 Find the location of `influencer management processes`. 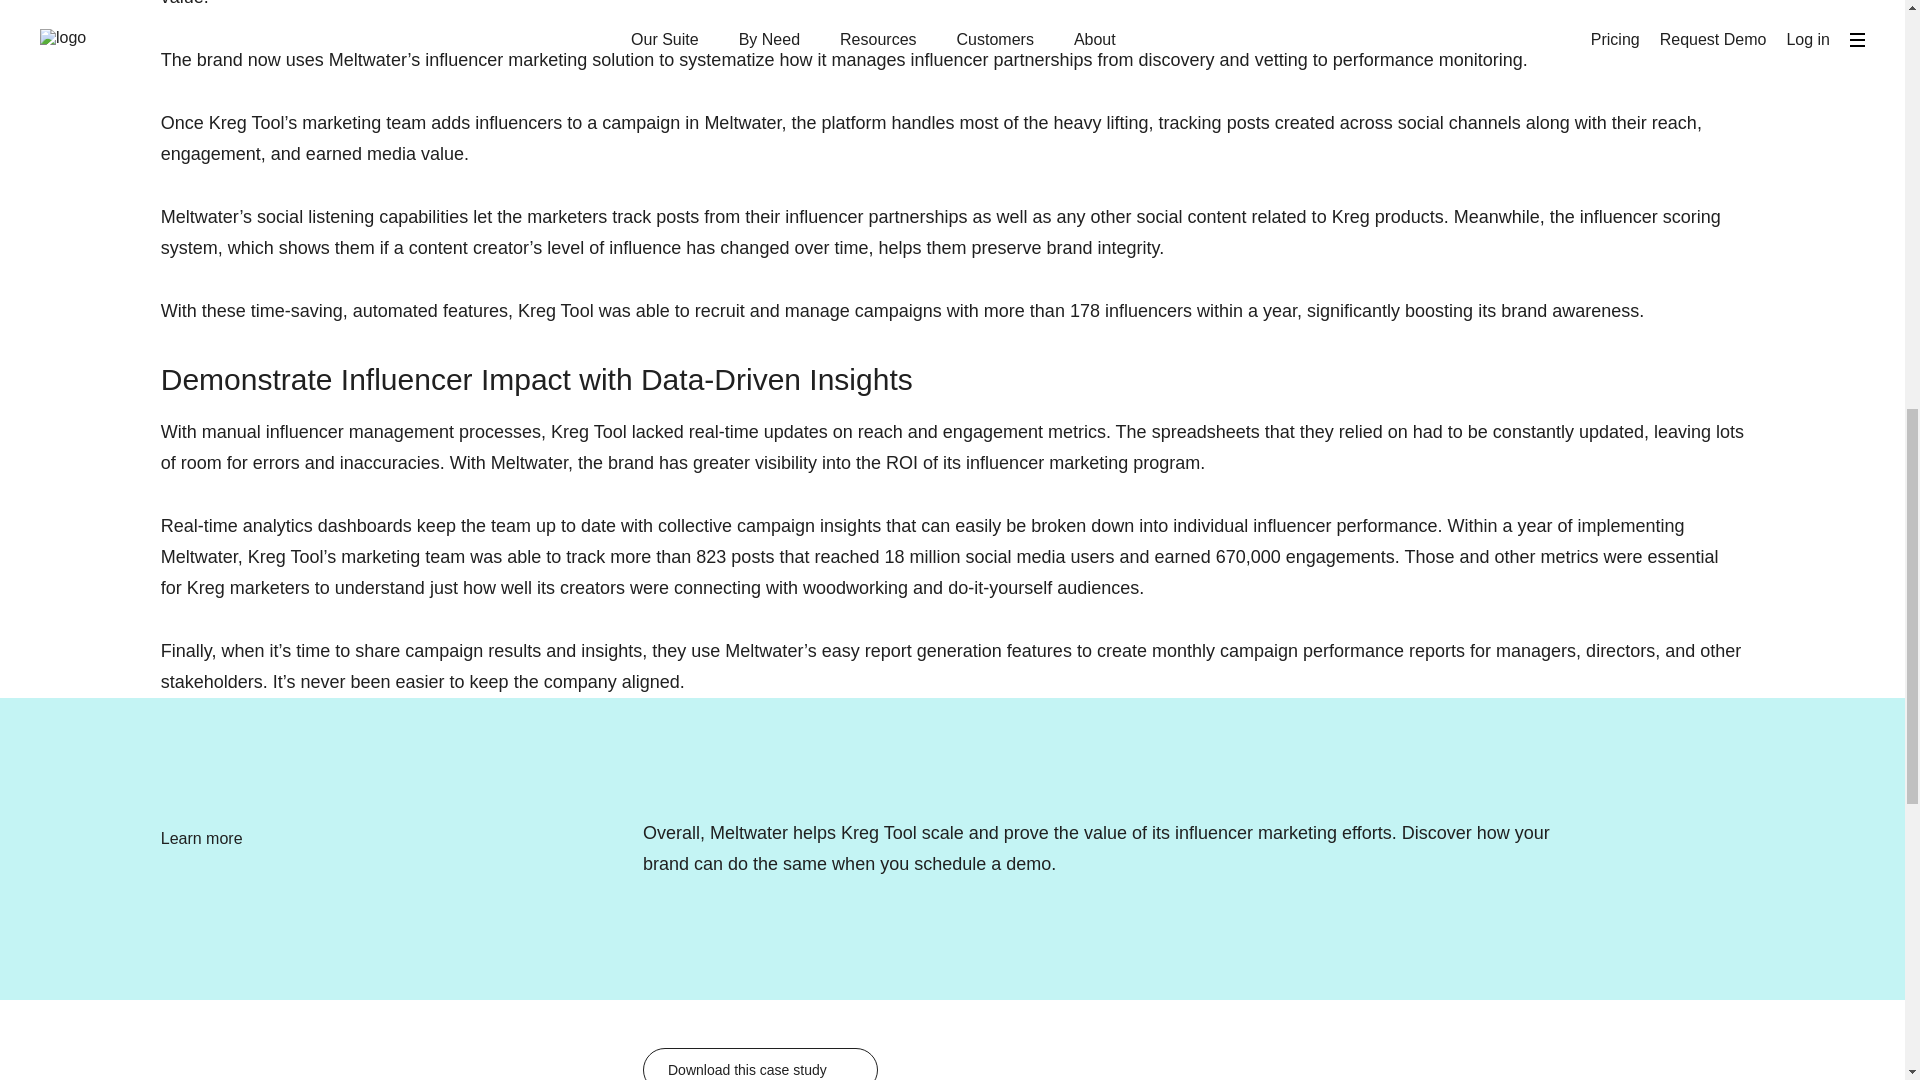

influencer management processes is located at coordinates (404, 432).